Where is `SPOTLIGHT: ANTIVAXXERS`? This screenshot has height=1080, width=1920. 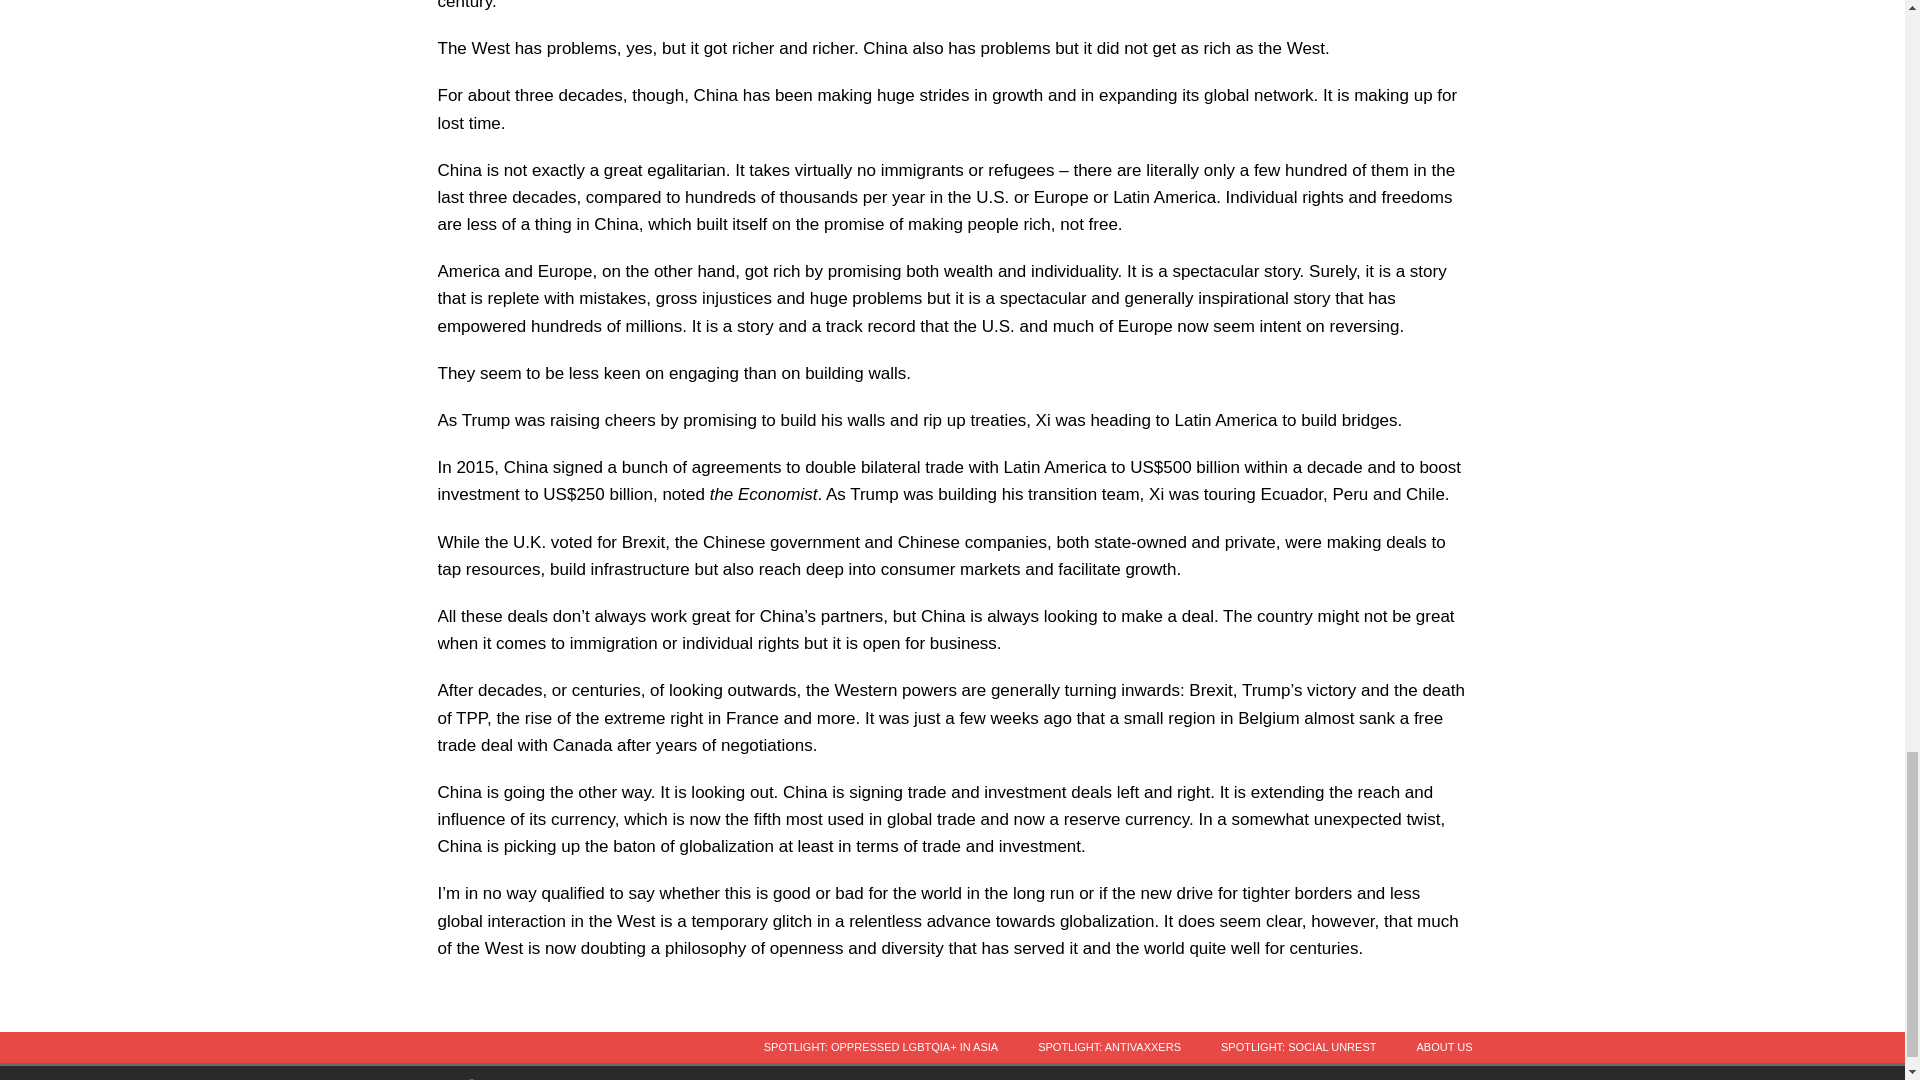
SPOTLIGHT: ANTIVAXXERS is located at coordinates (1109, 1047).